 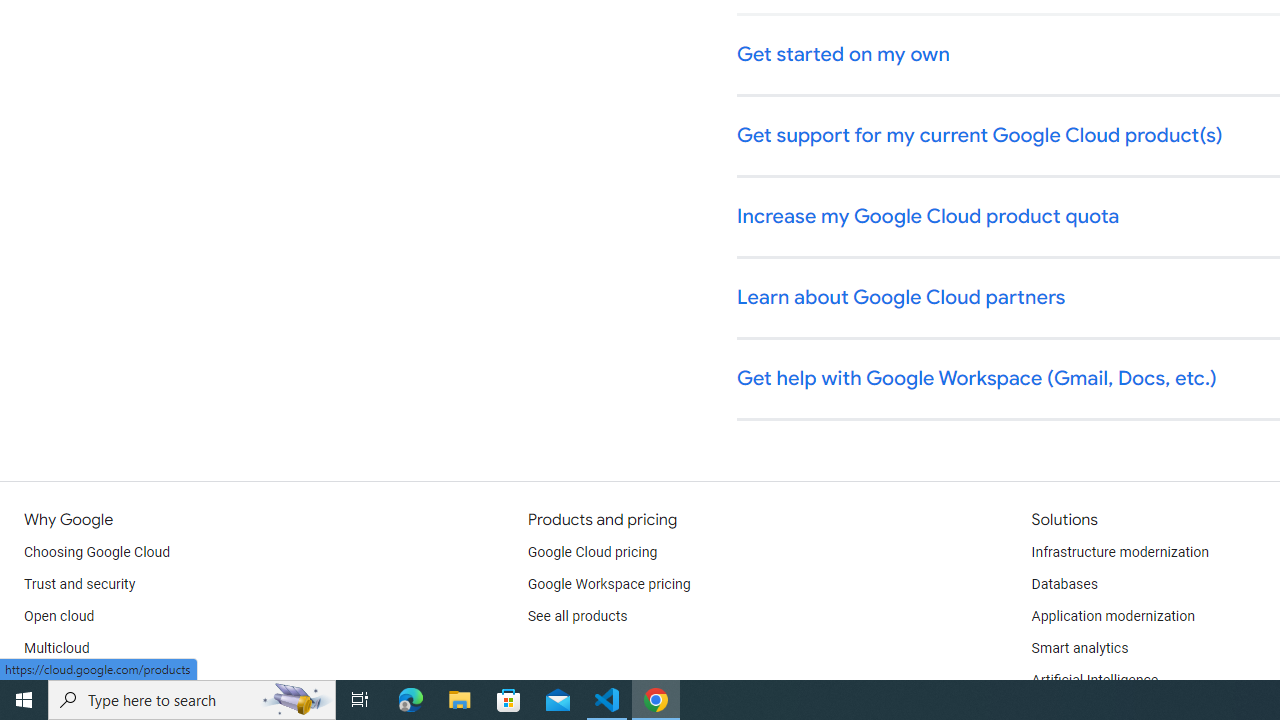 I want to click on Google Cloud pricing, so click(x=592, y=552).